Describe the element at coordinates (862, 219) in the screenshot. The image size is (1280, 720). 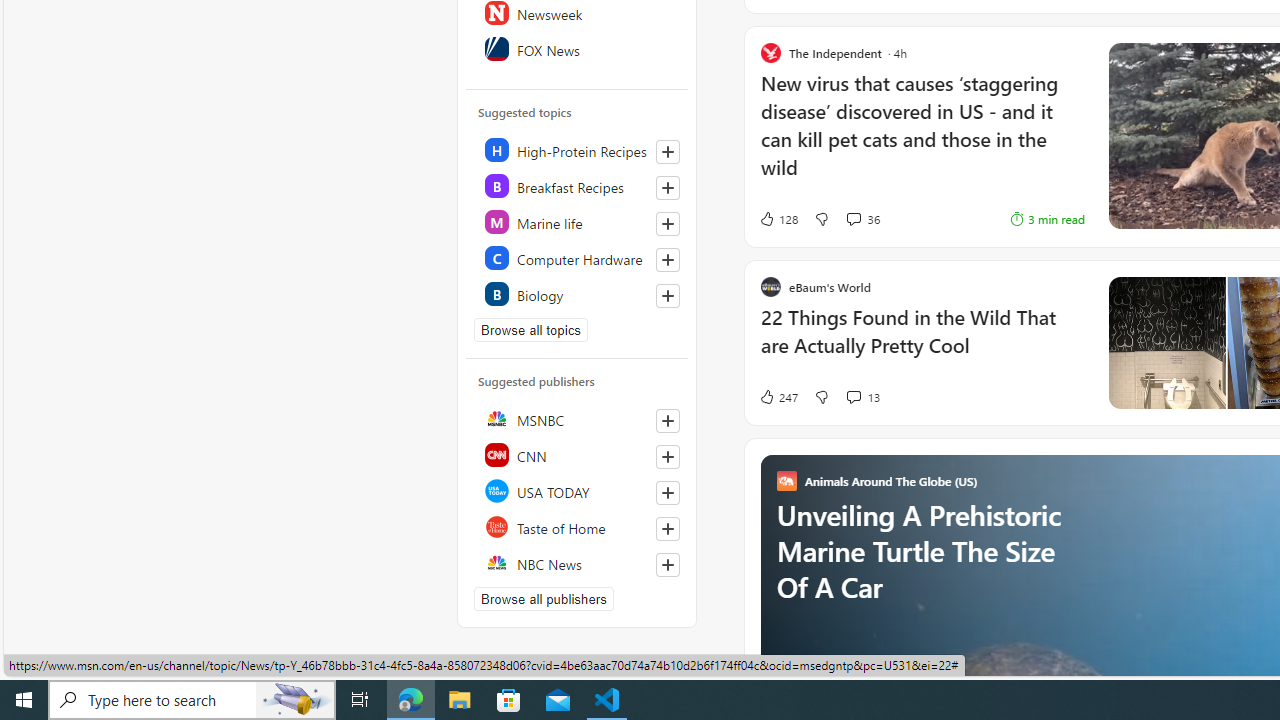
I see `View comments 36 Comment` at that location.